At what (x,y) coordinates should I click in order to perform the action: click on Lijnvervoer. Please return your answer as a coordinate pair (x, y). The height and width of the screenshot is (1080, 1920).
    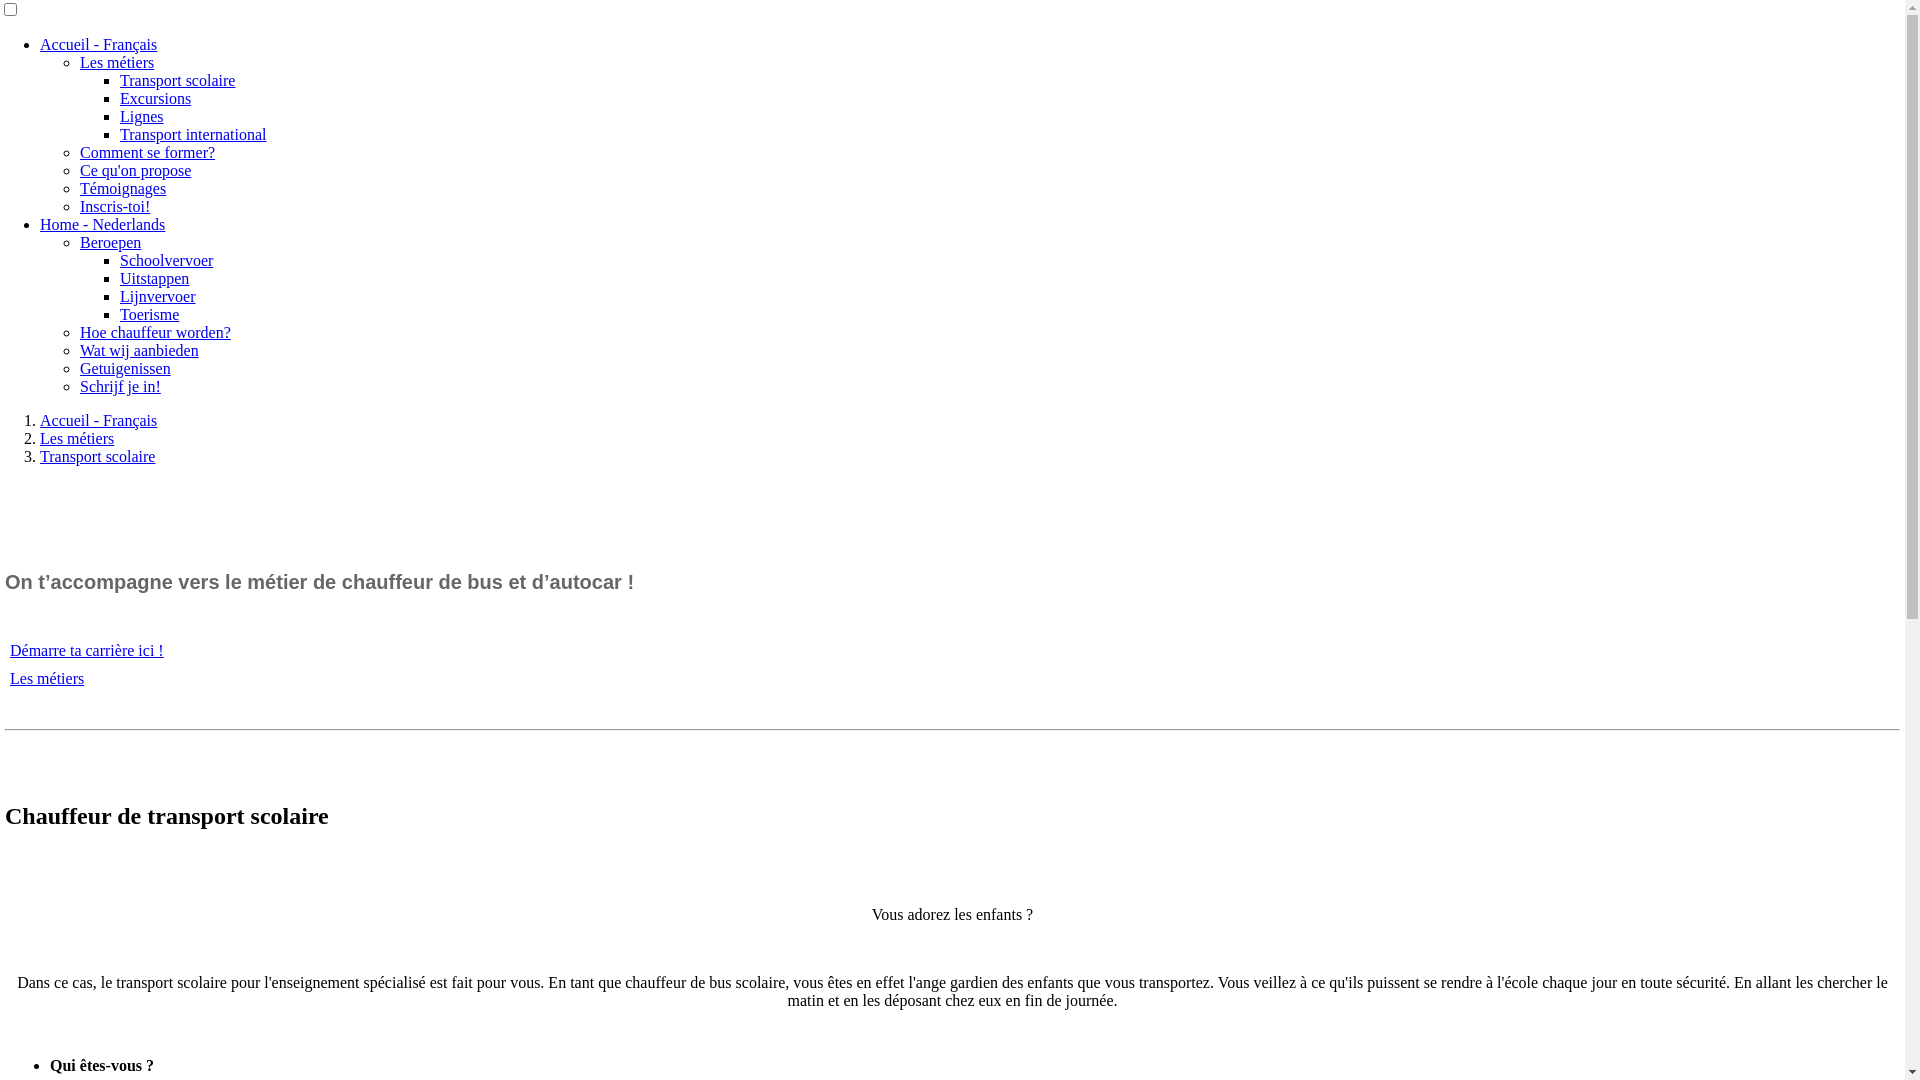
    Looking at the image, I should click on (158, 296).